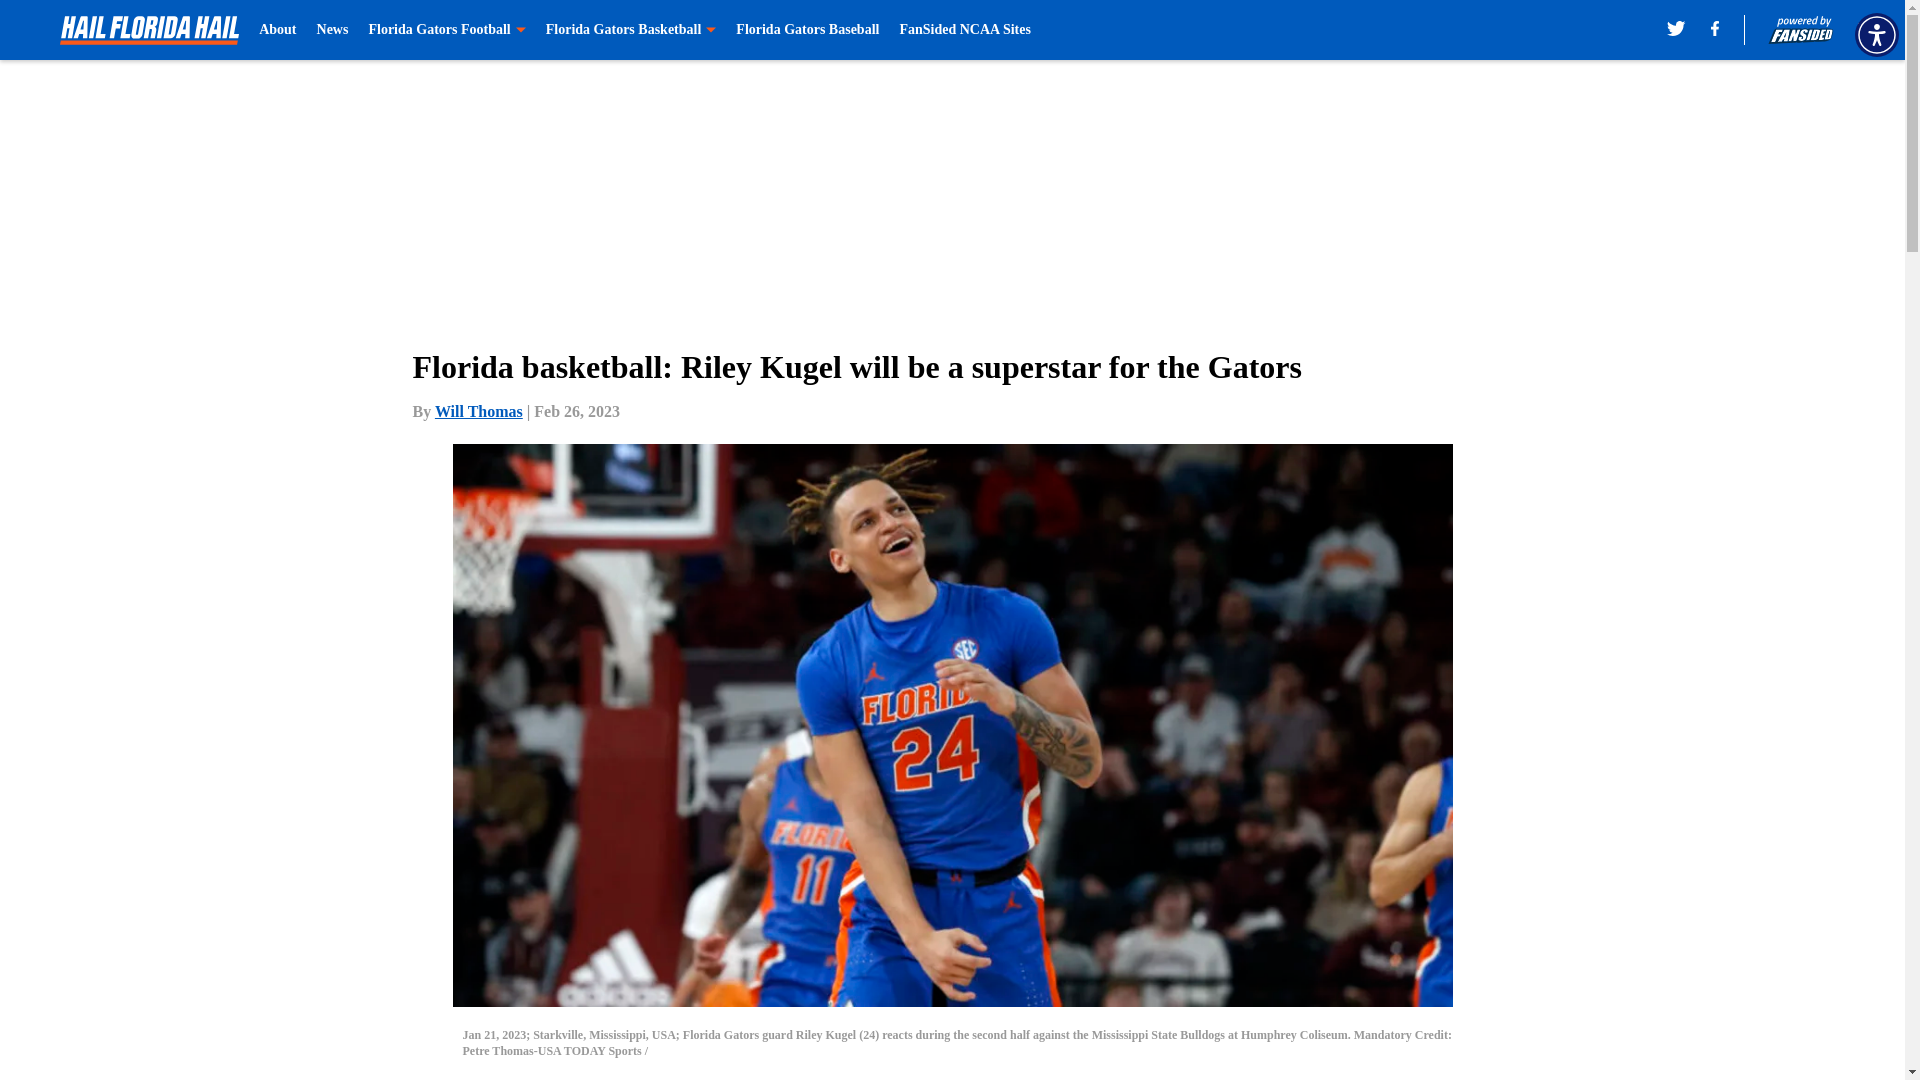 The image size is (1920, 1080). Describe the element at coordinates (277, 30) in the screenshot. I see `About` at that location.